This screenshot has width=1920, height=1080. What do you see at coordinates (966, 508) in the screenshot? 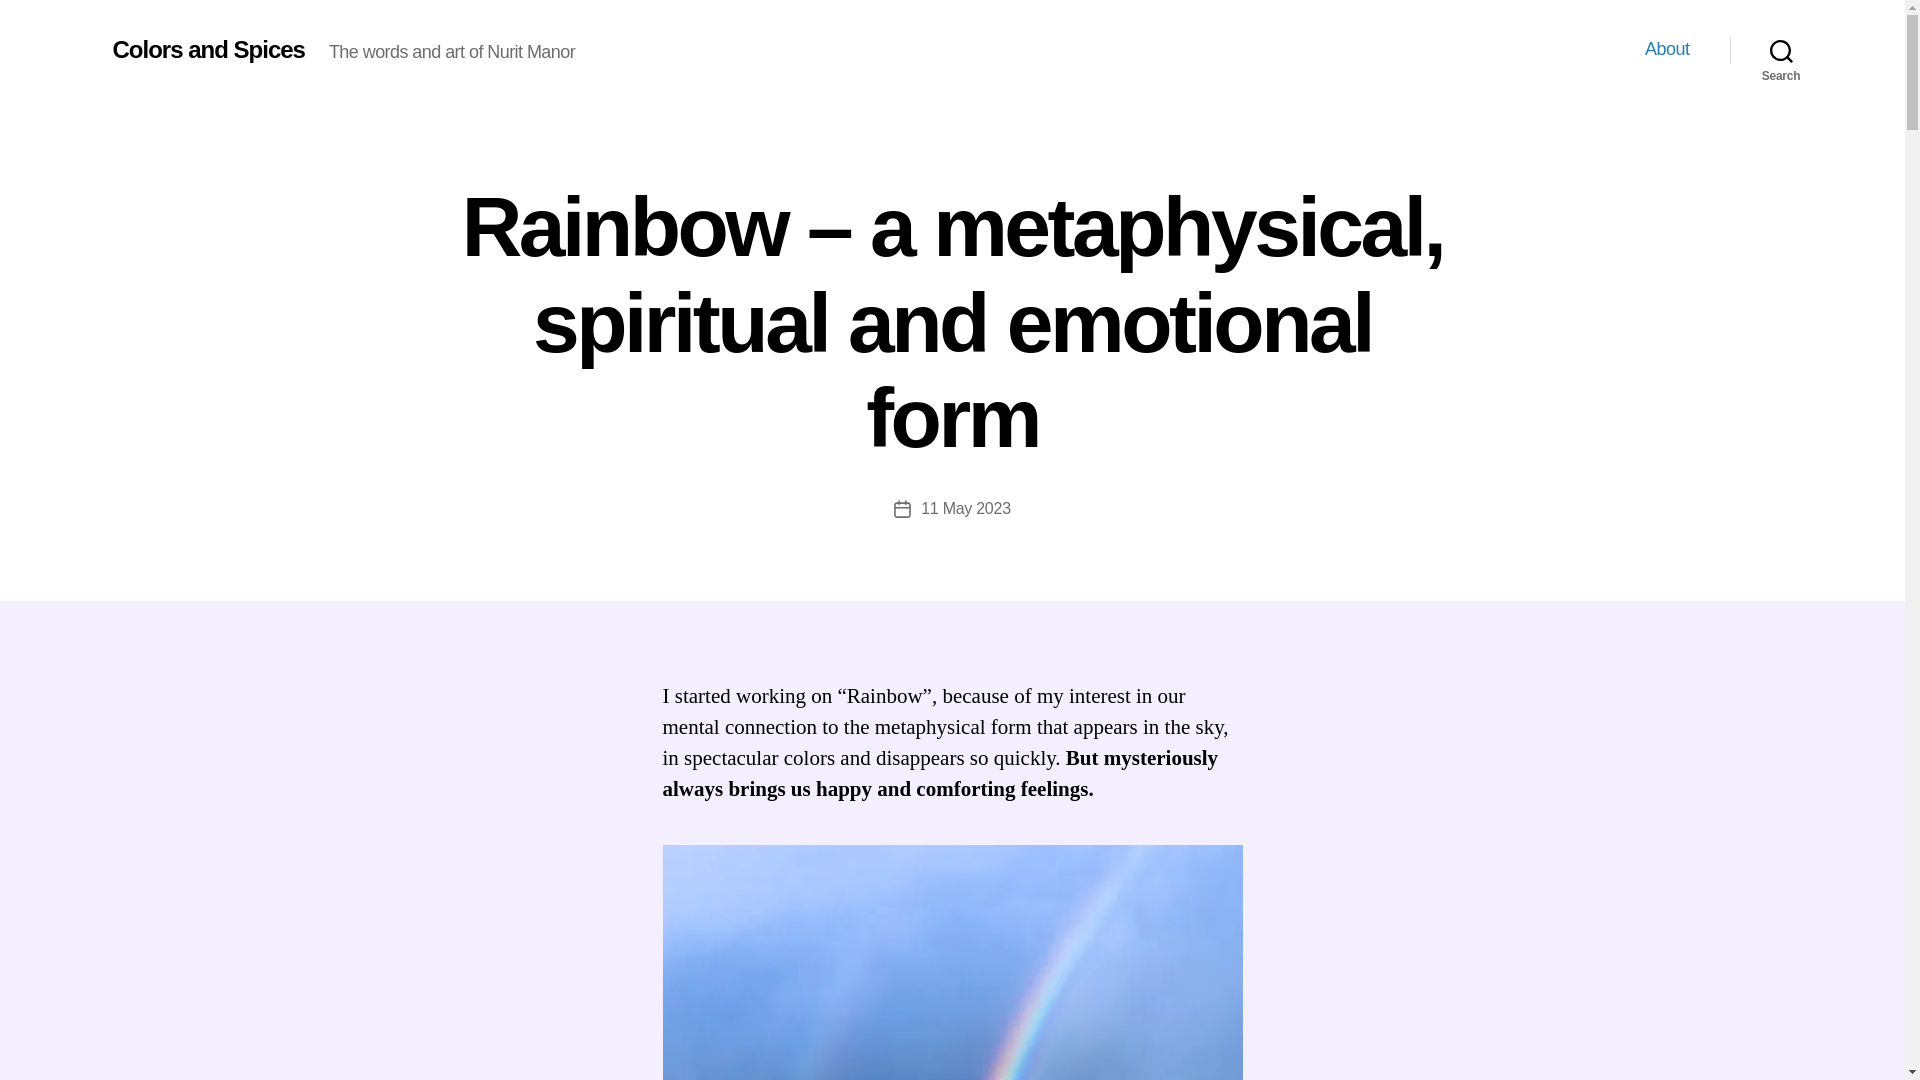
I see `11 May 2023` at bounding box center [966, 508].